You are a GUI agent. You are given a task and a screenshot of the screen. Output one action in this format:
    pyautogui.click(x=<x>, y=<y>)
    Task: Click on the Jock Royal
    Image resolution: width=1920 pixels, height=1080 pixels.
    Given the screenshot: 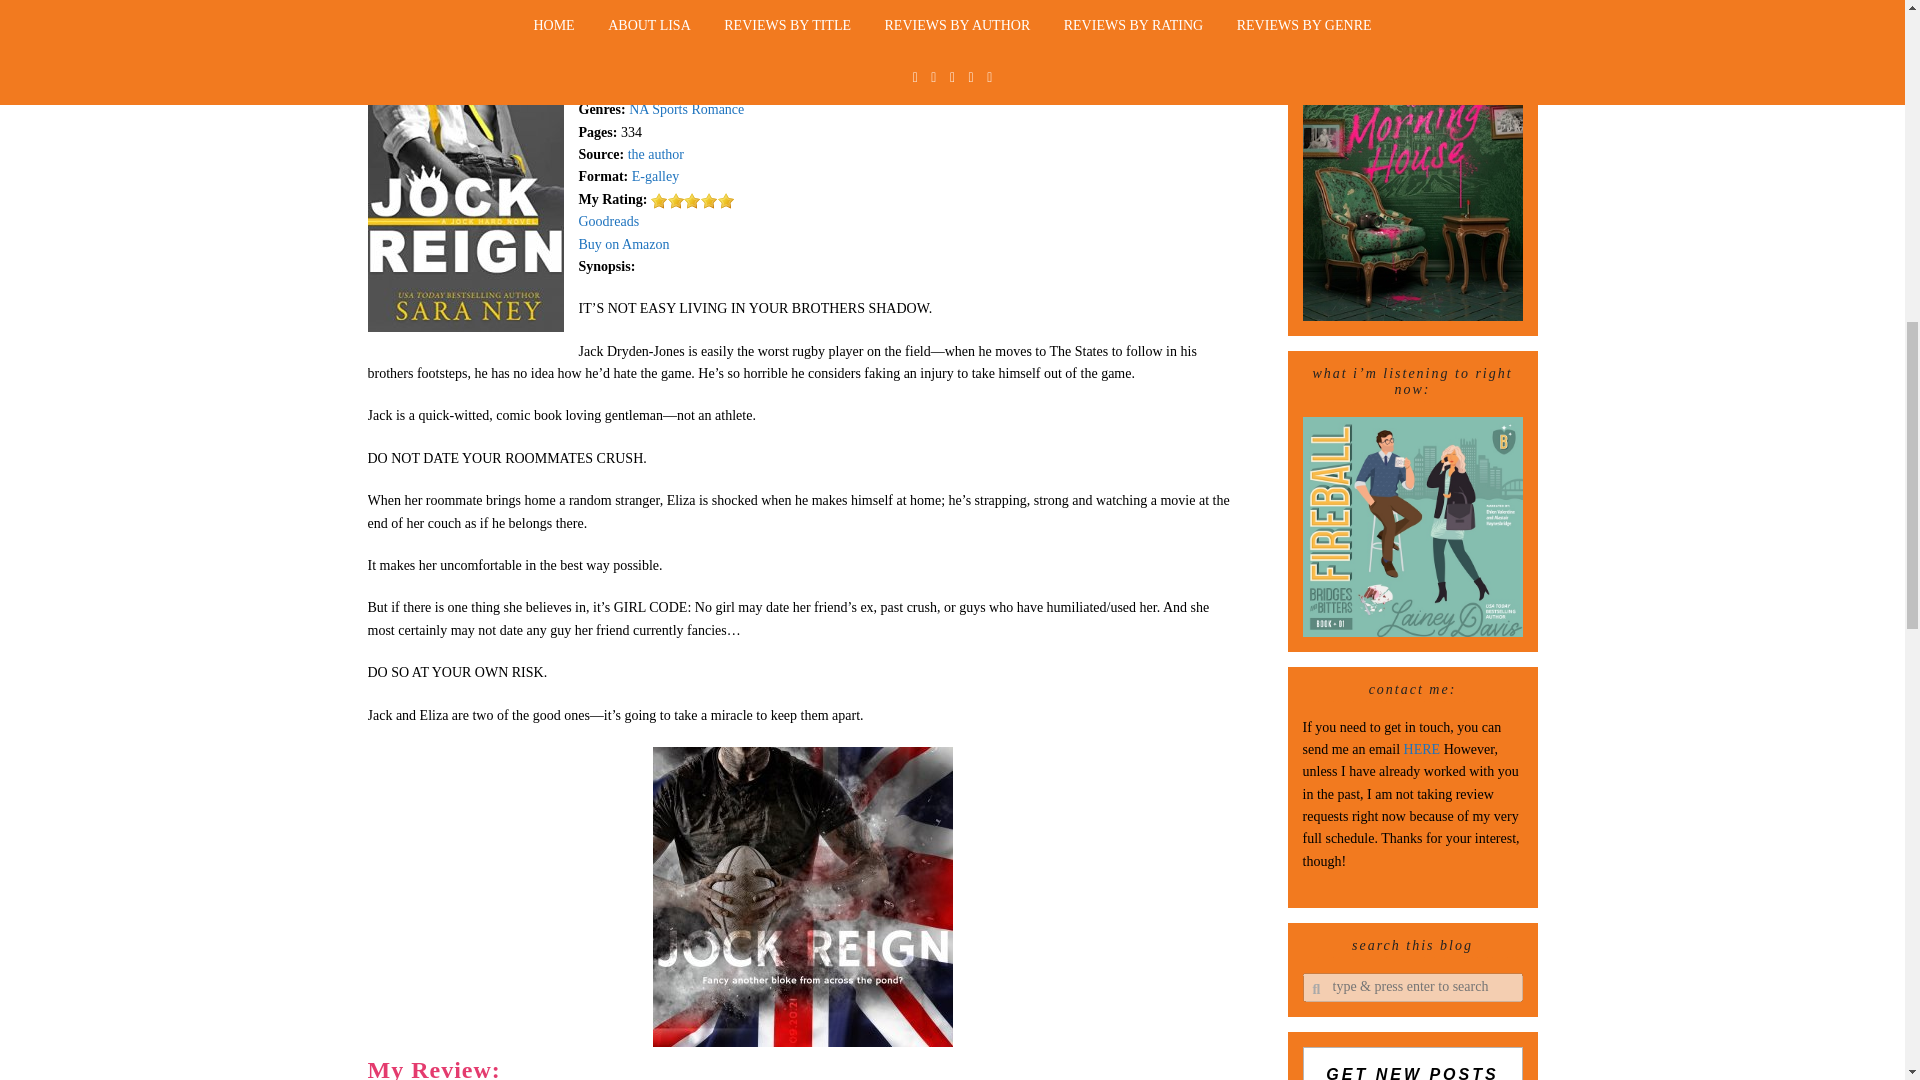 What is the action you would take?
    pyautogui.click(x=752, y=228)
    